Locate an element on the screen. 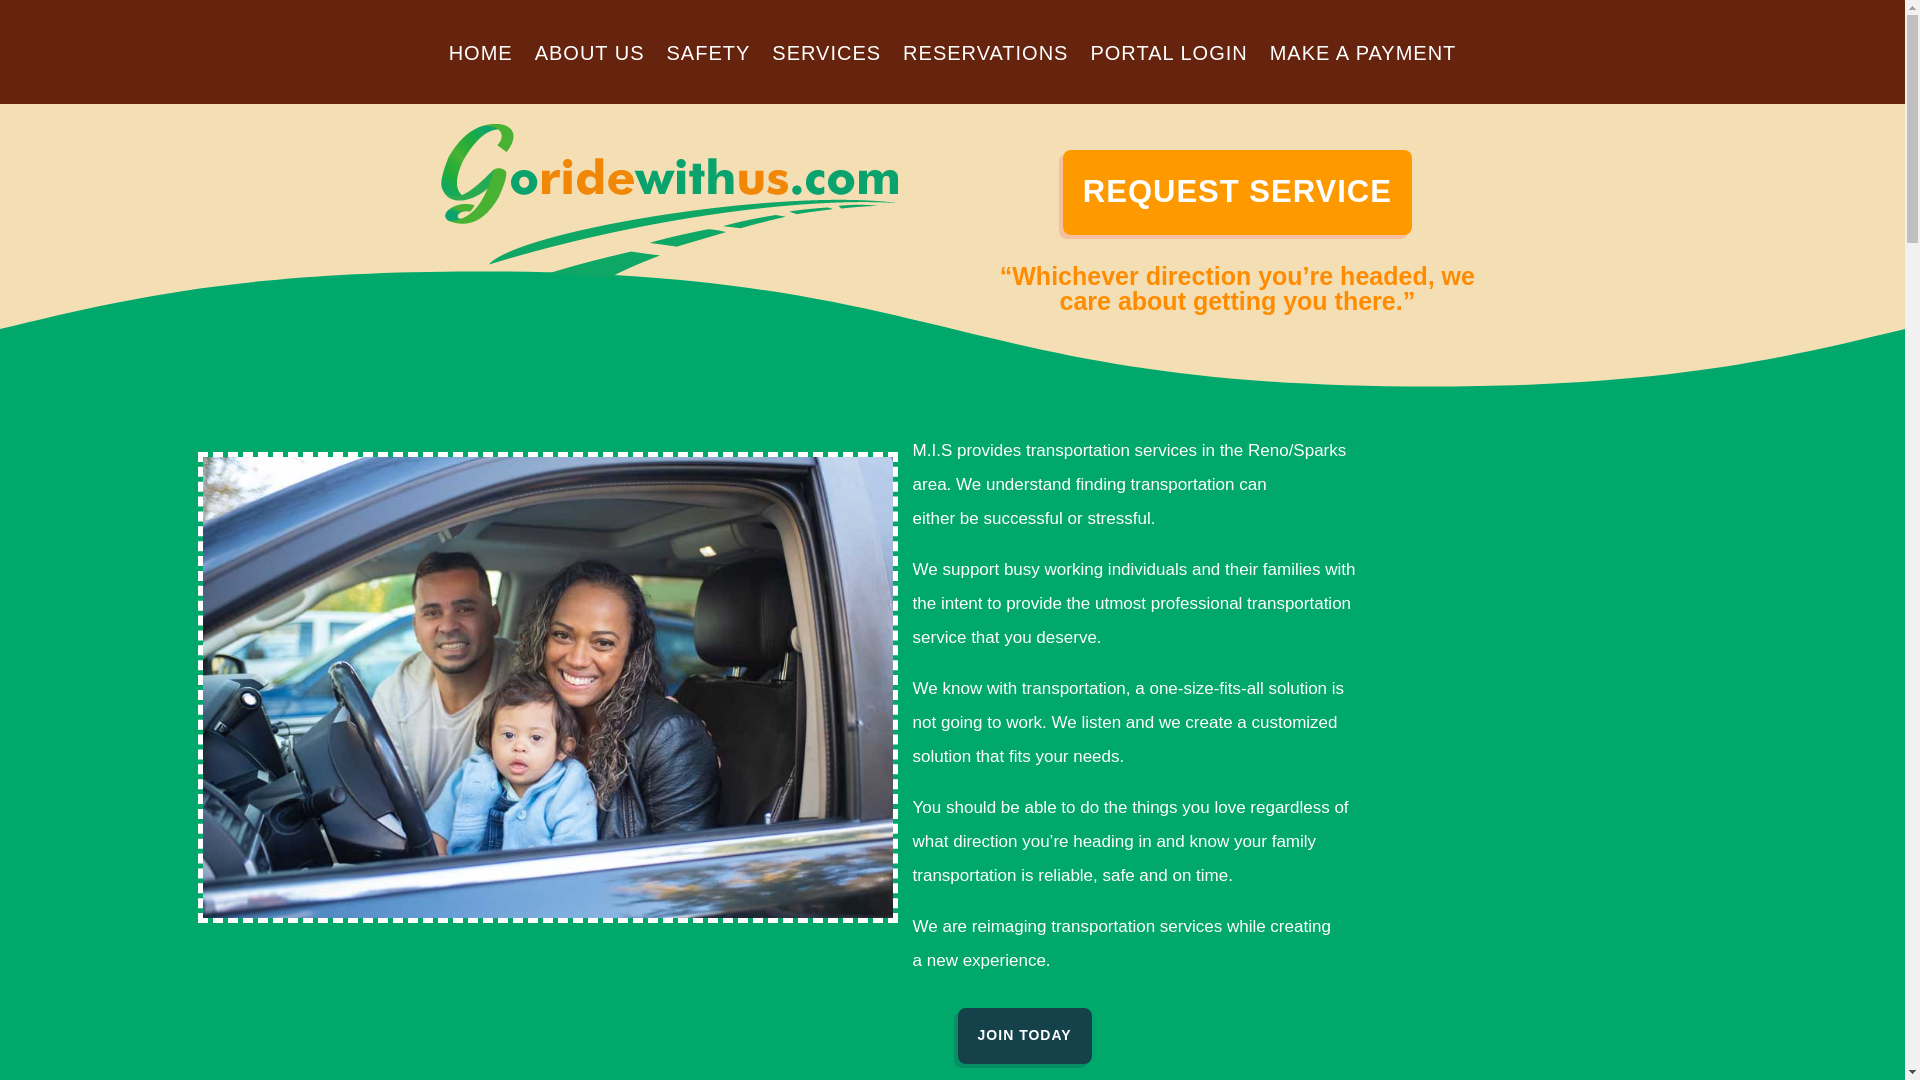  HOME is located at coordinates (480, 57).